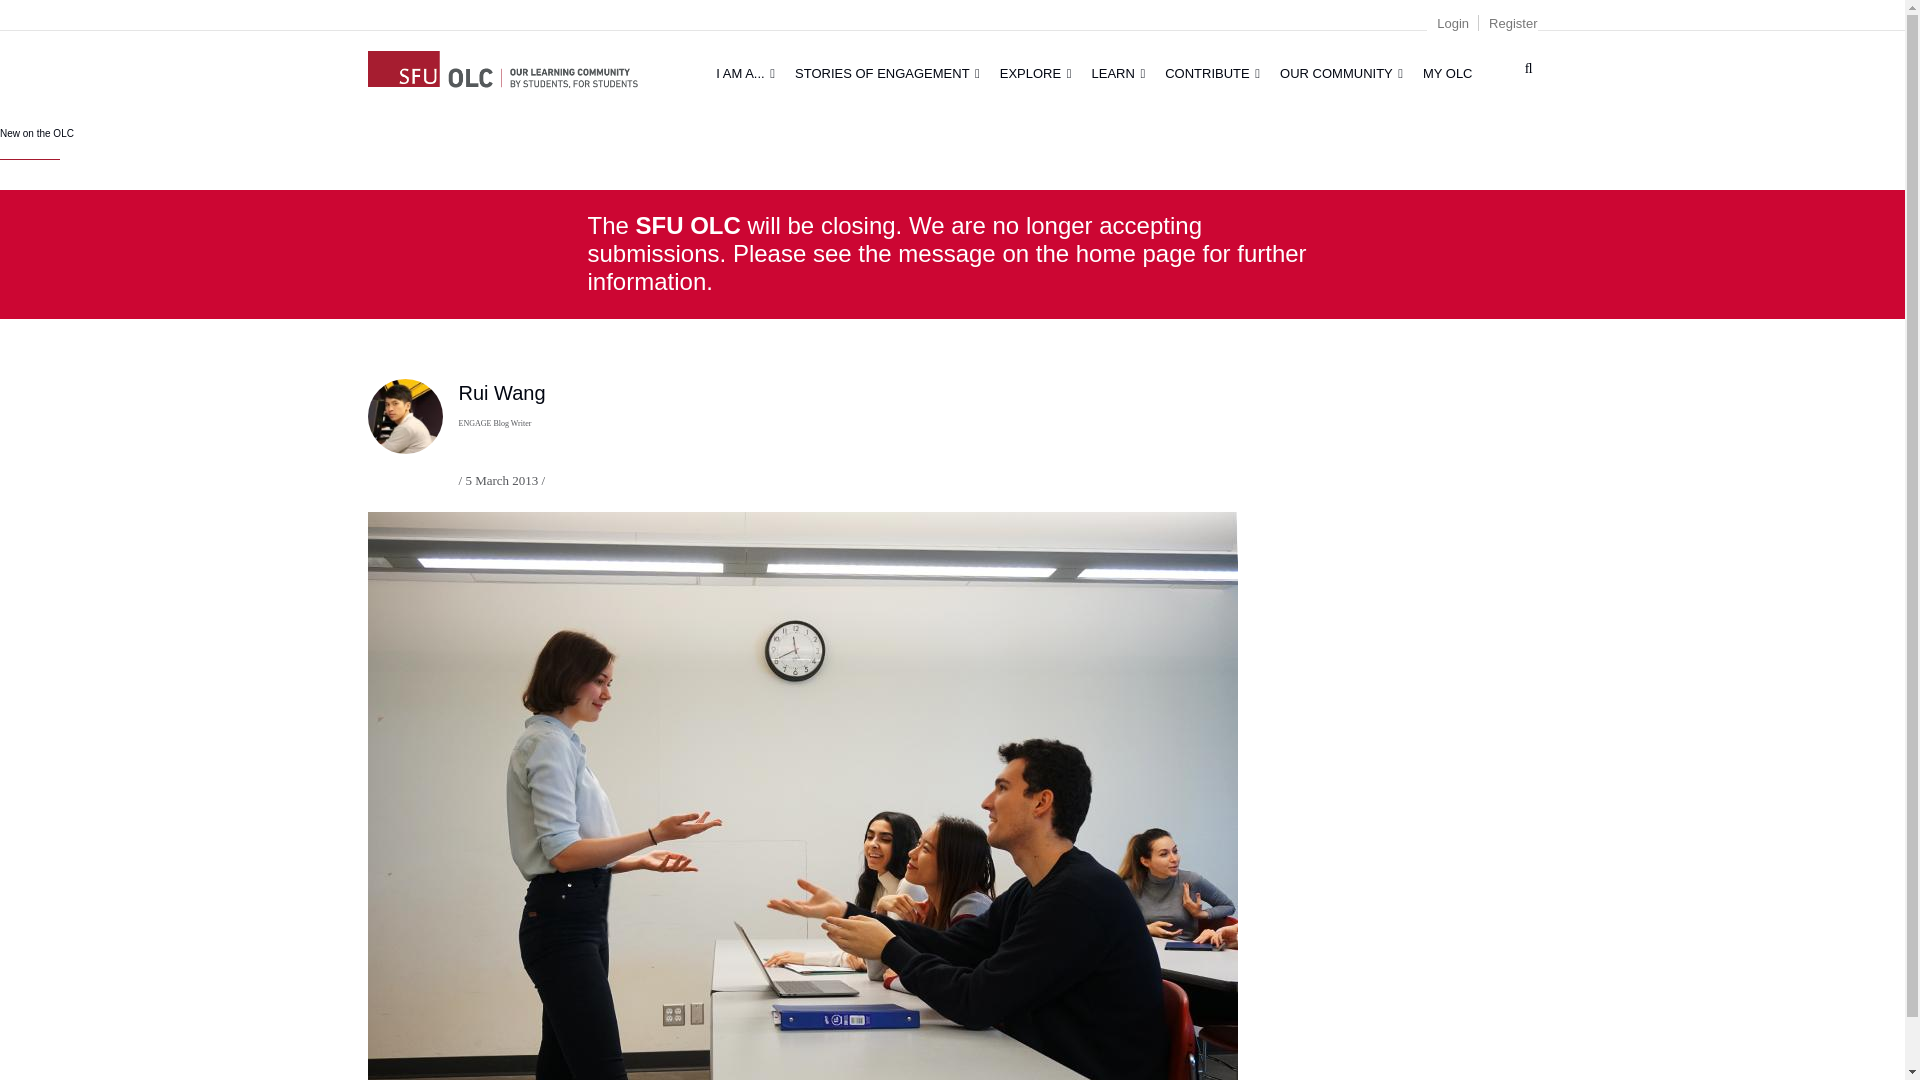 This screenshot has width=1920, height=1080. Describe the element at coordinates (502, 66) in the screenshot. I see `Home` at that location.